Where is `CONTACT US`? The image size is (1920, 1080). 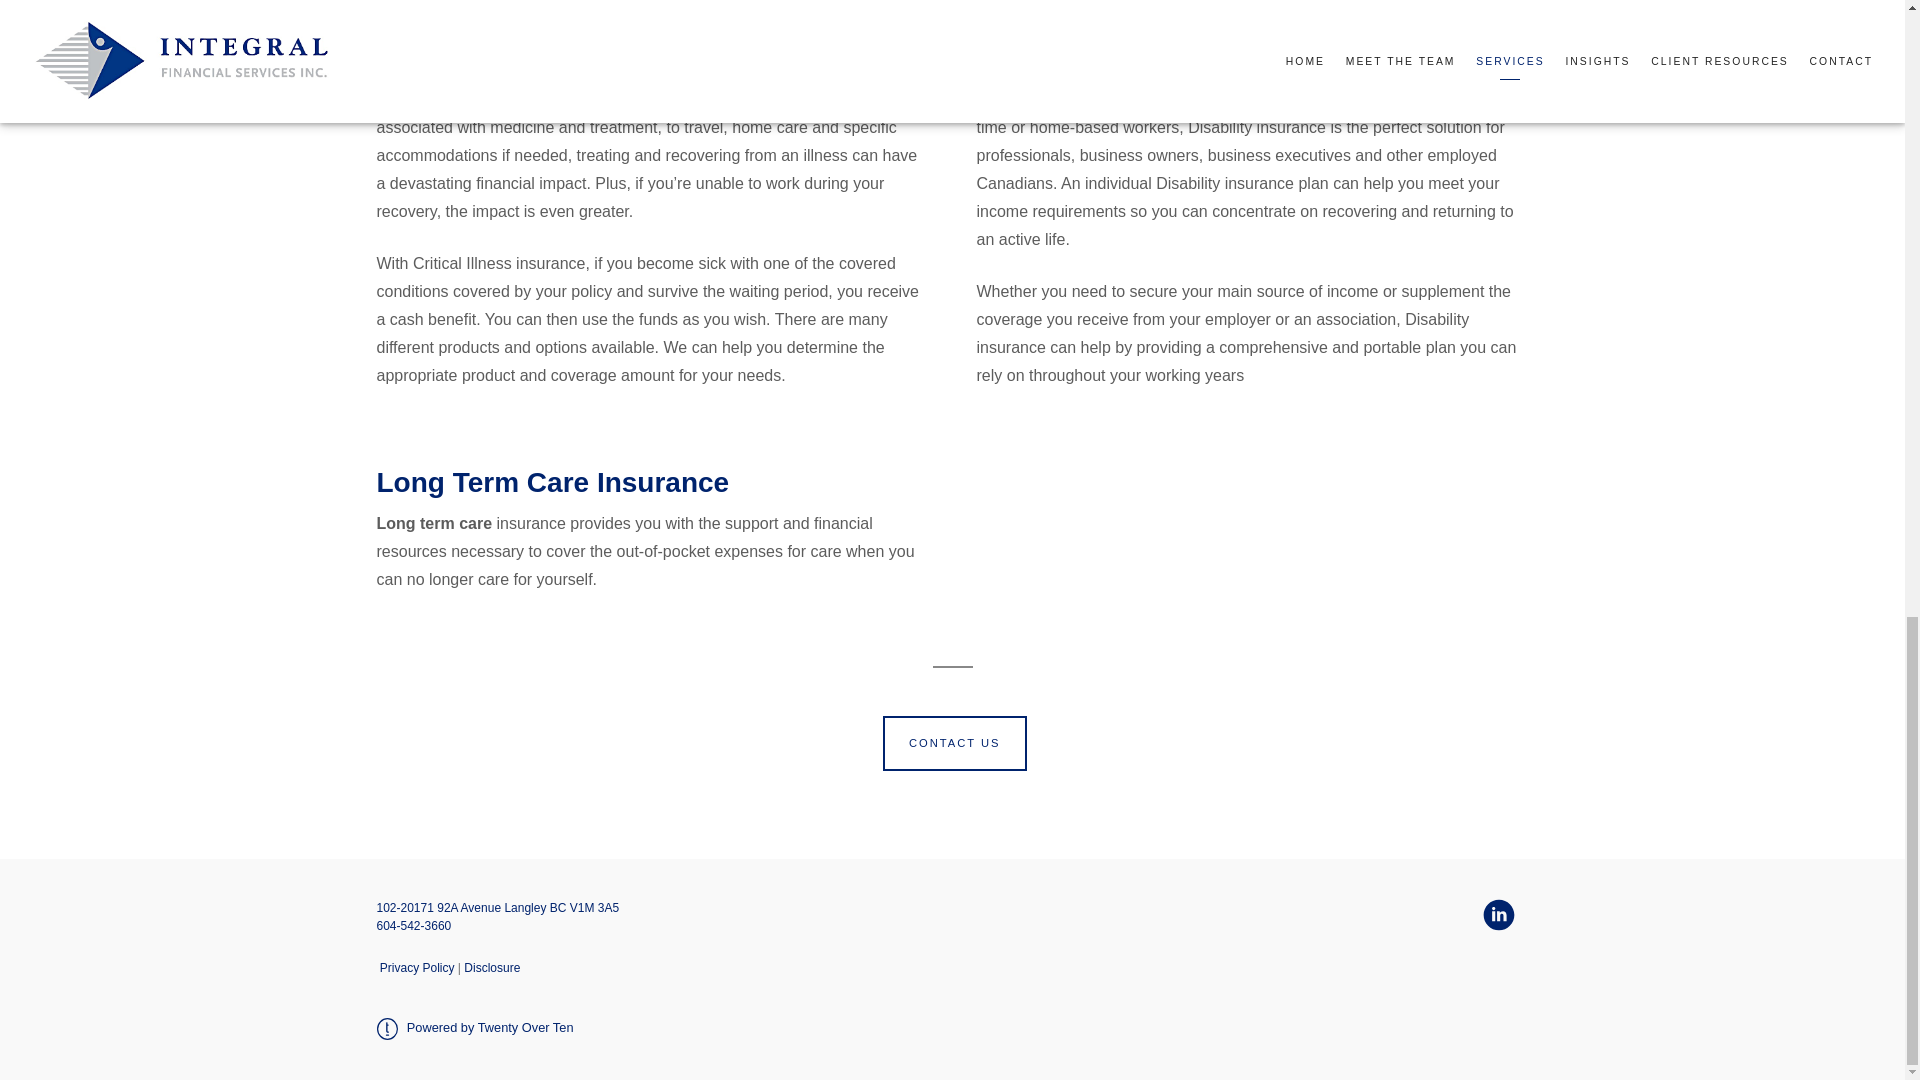
CONTACT US is located at coordinates (955, 744).